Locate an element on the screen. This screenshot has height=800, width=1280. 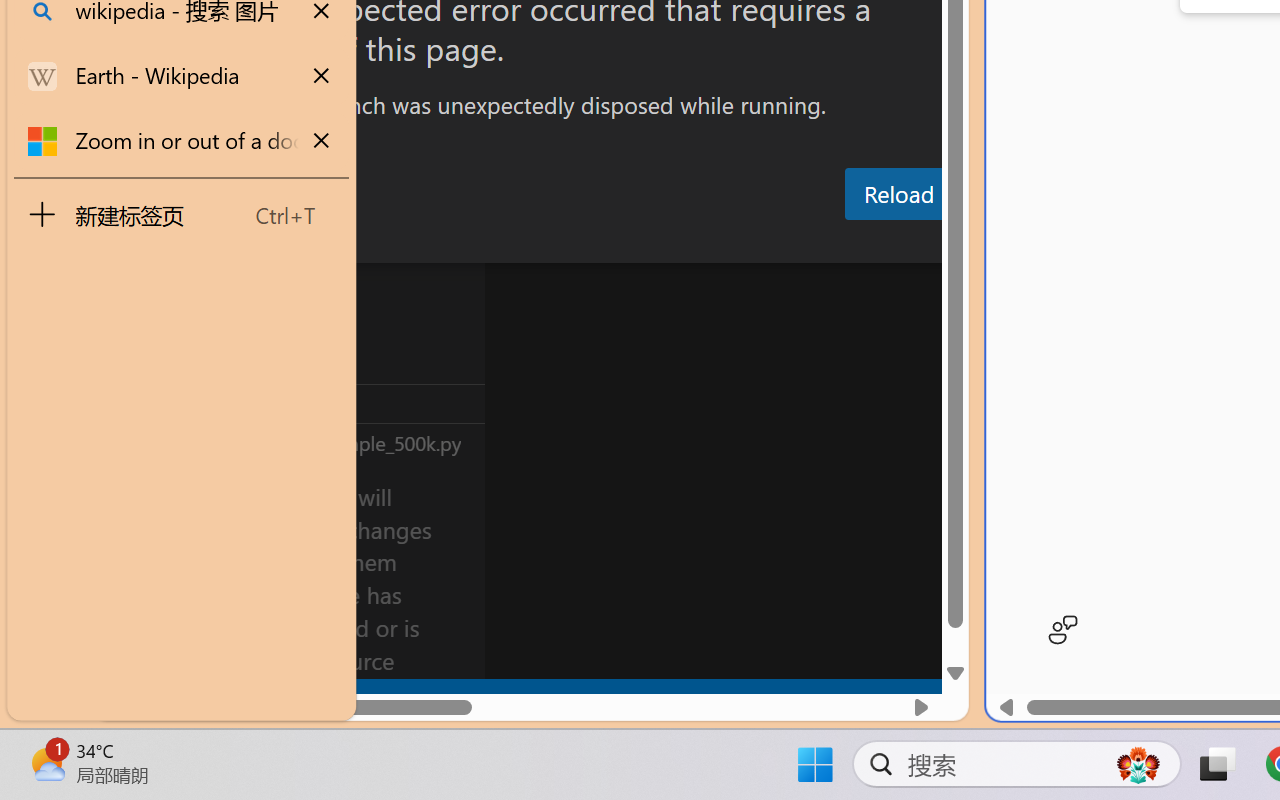
Outline Section is located at coordinates (331, 403).